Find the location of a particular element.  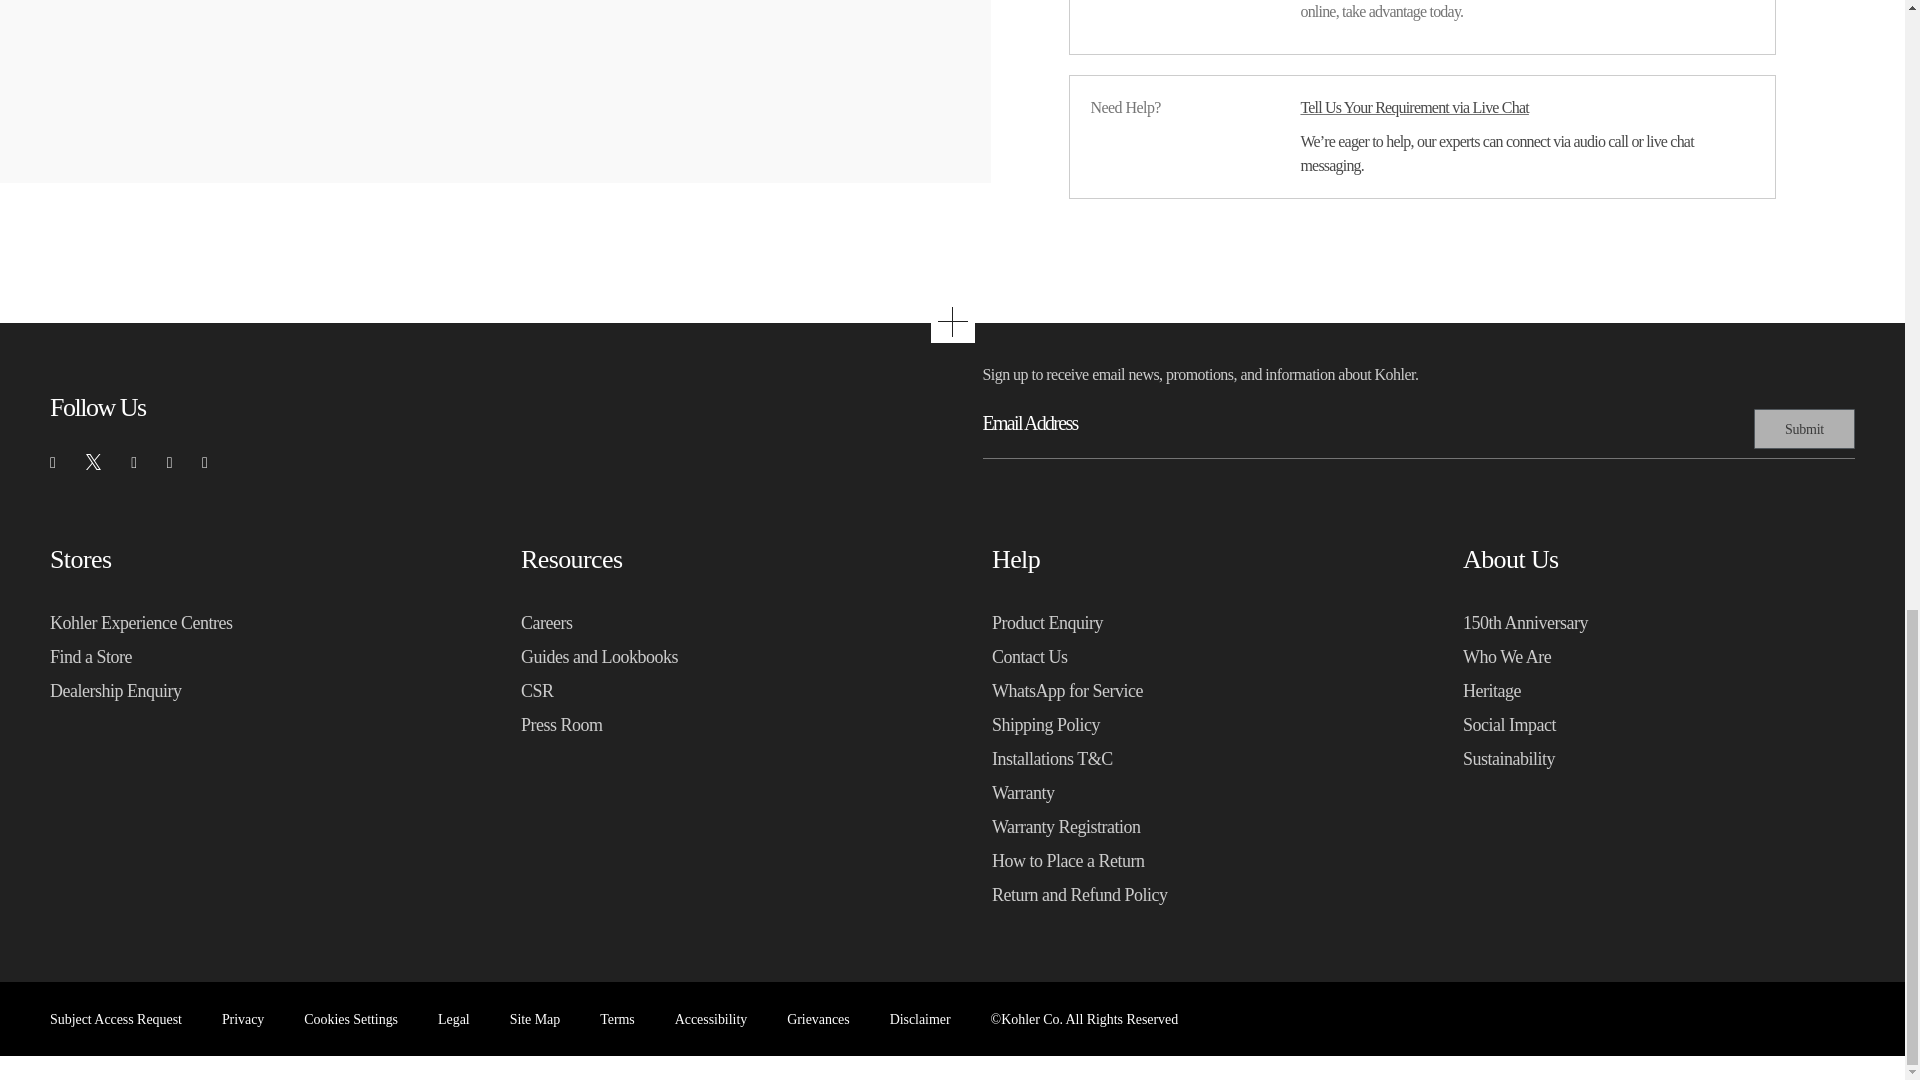

Facebook is located at coordinates (52, 462).